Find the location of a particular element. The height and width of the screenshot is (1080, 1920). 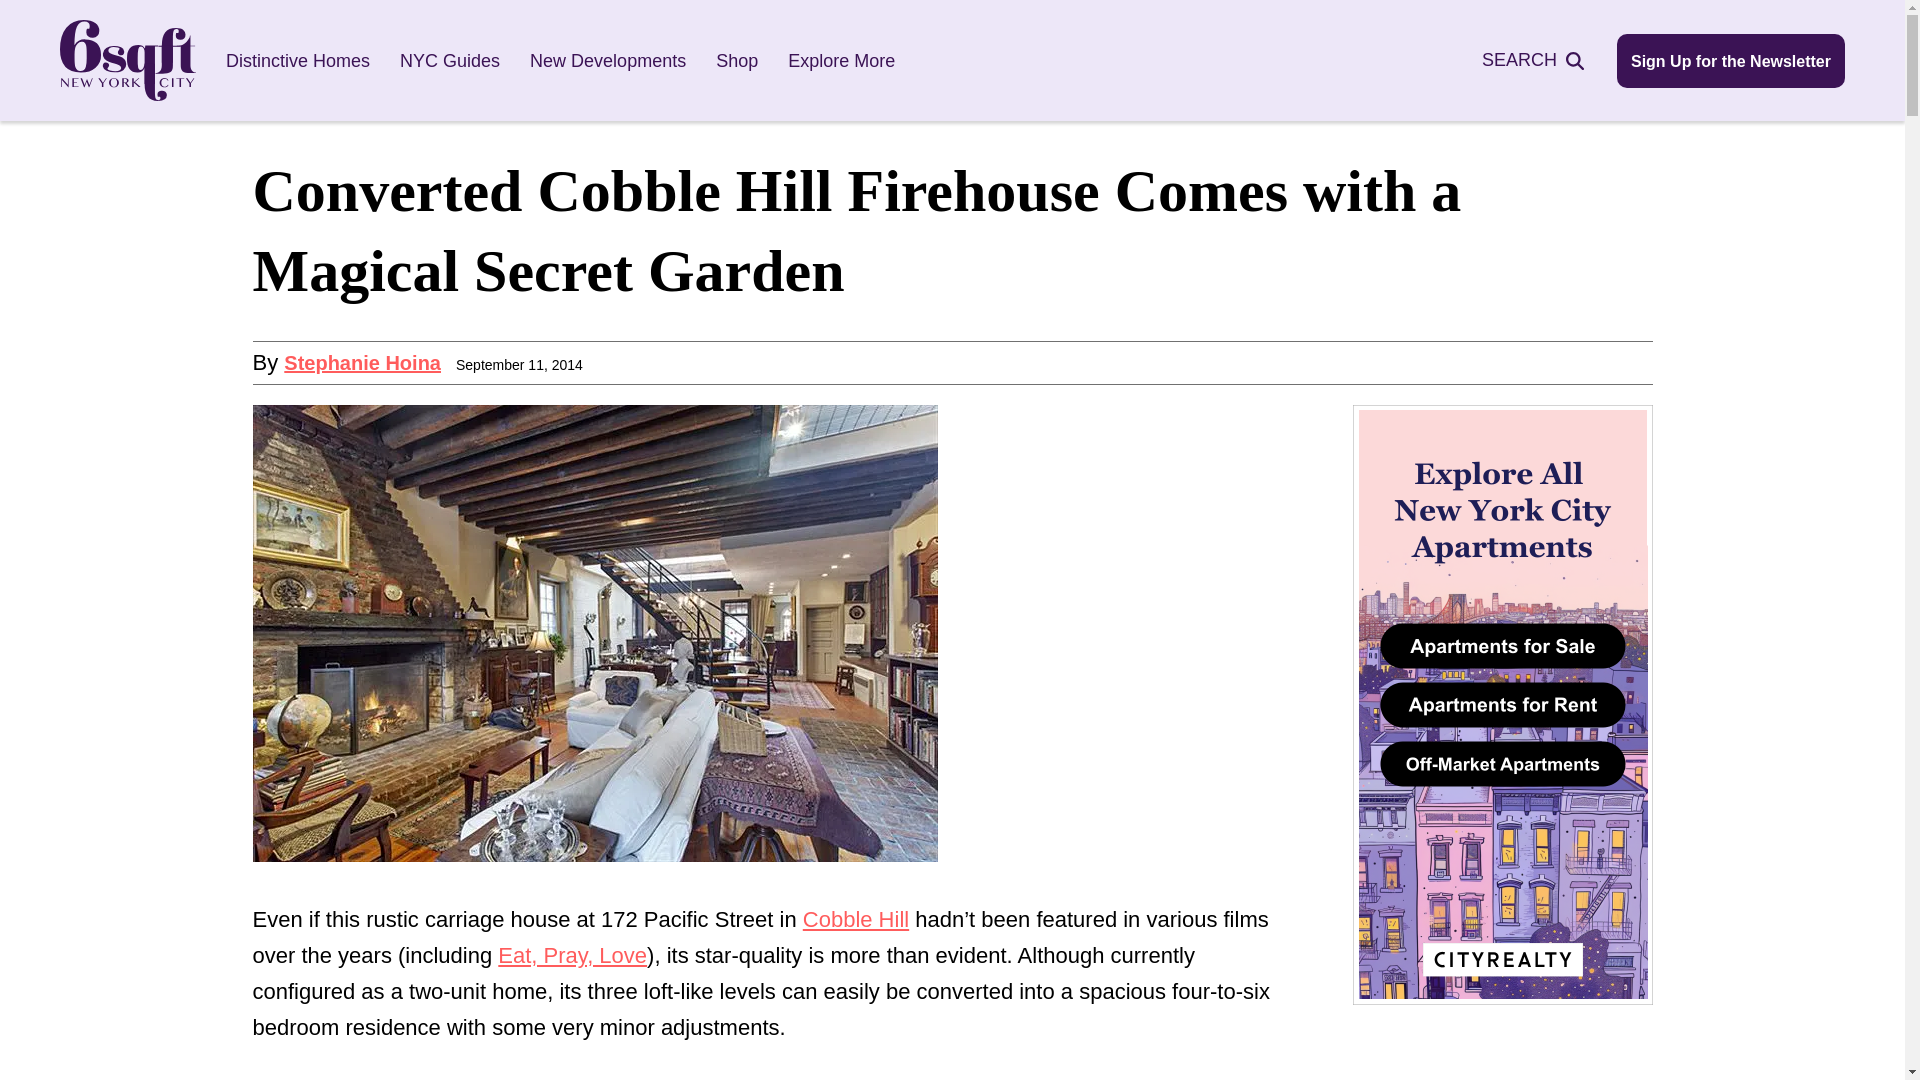

Stephanie Hoina is located at coordinates (362, 362).